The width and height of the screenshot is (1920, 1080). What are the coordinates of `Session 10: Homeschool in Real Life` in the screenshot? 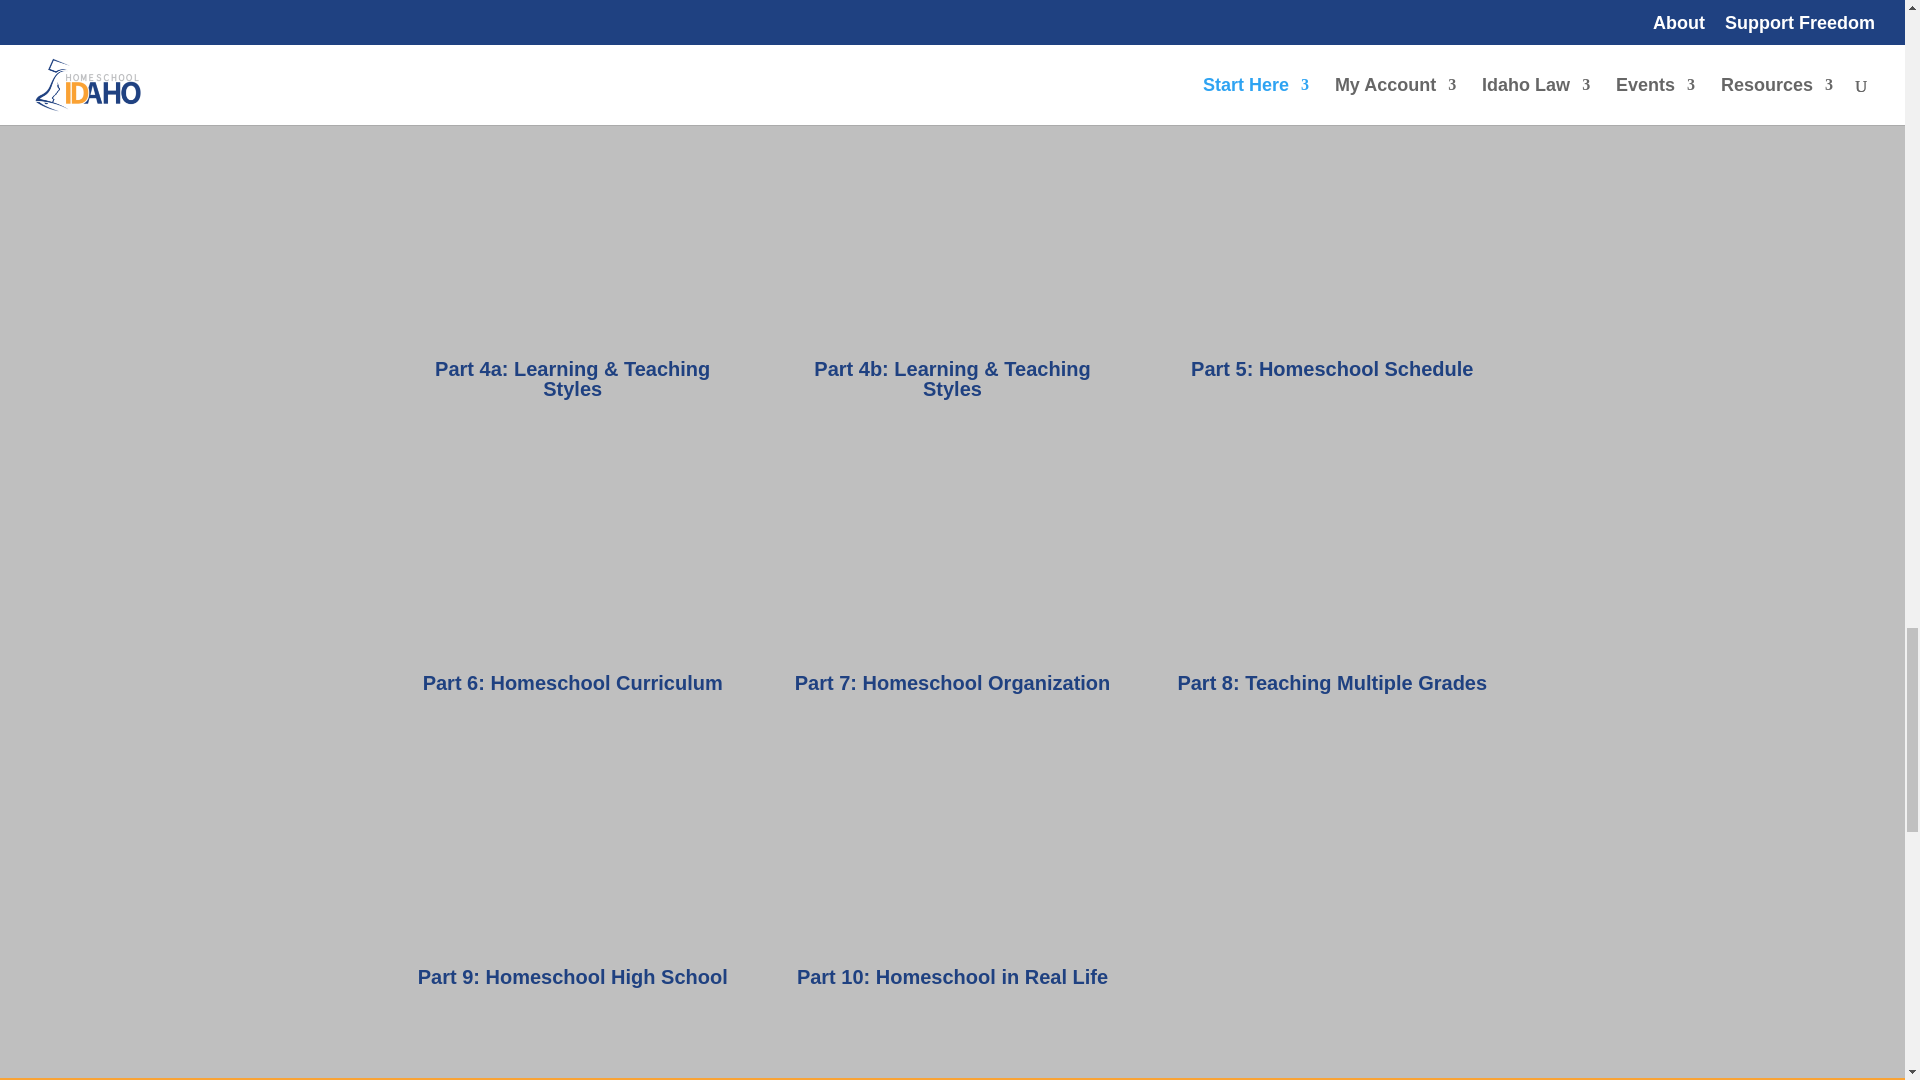 It's located at (951, 847).